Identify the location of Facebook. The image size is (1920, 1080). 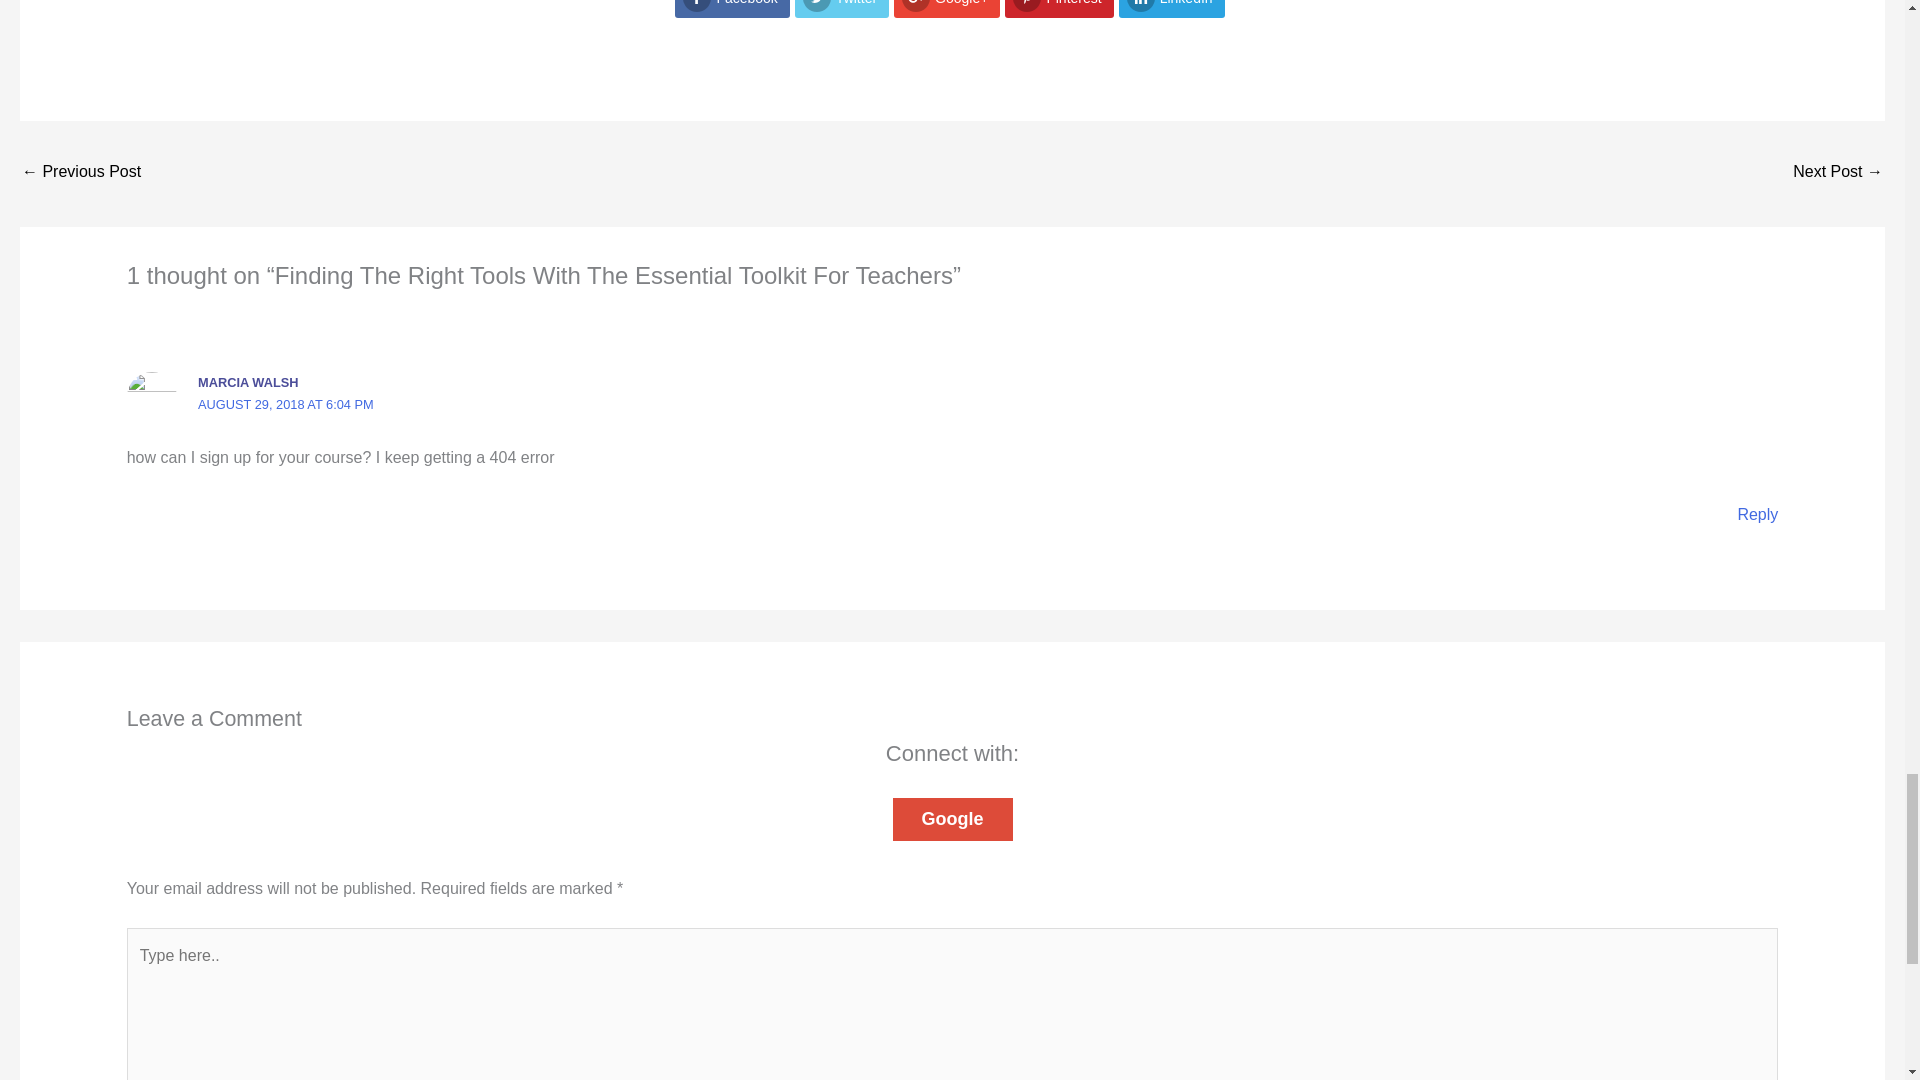
(732, 9).